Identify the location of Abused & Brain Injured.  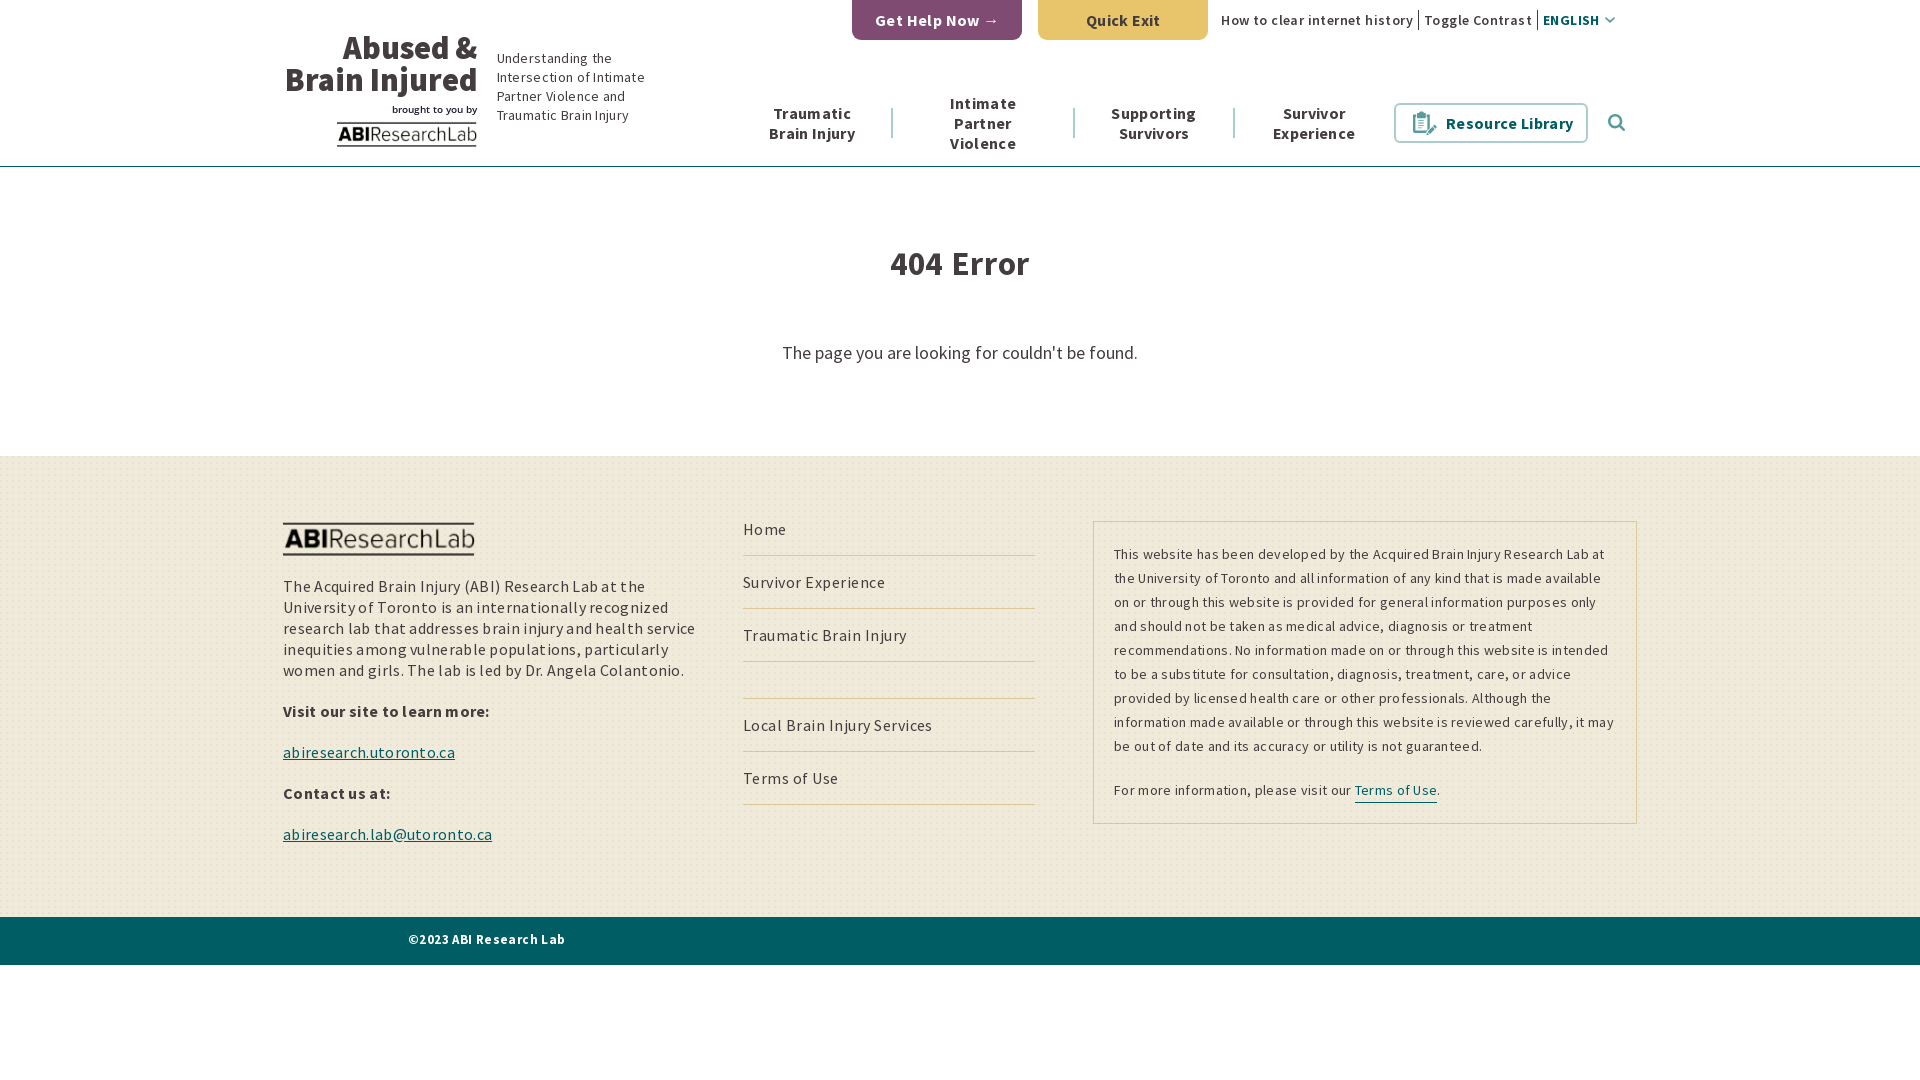
(376, 40).